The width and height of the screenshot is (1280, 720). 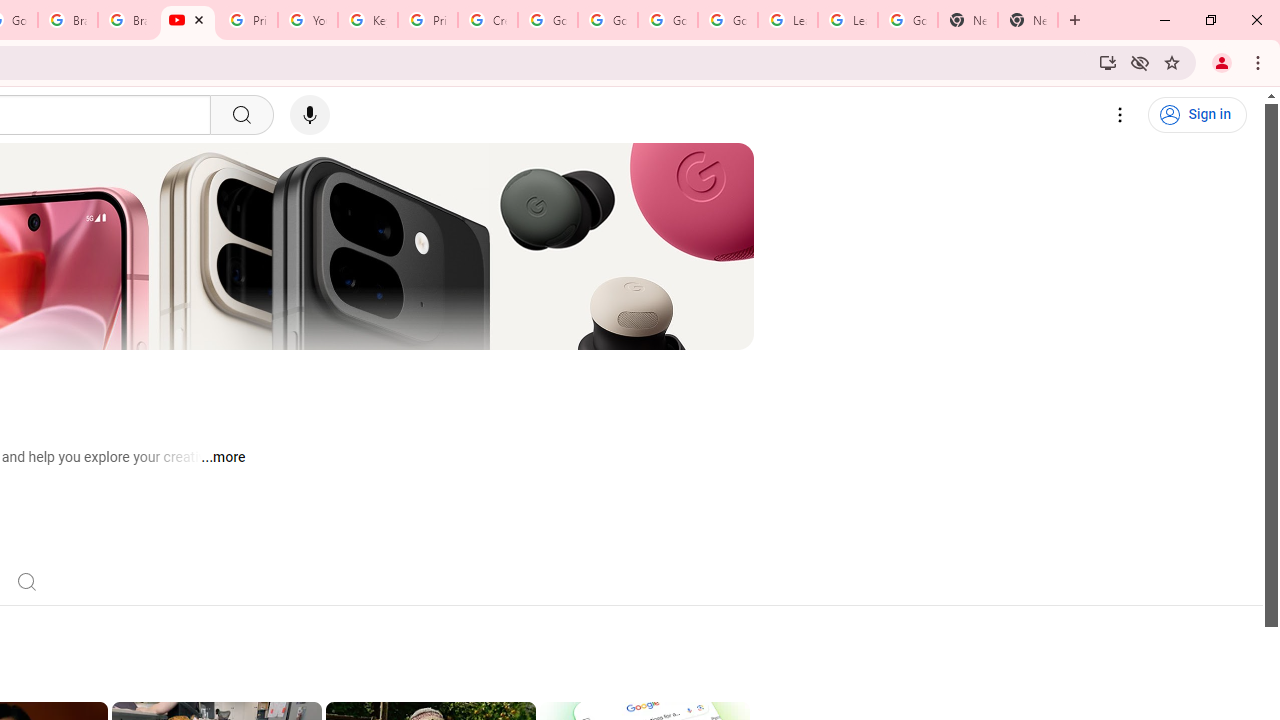 I want to click on New Tab, so click(x=968, y=20).